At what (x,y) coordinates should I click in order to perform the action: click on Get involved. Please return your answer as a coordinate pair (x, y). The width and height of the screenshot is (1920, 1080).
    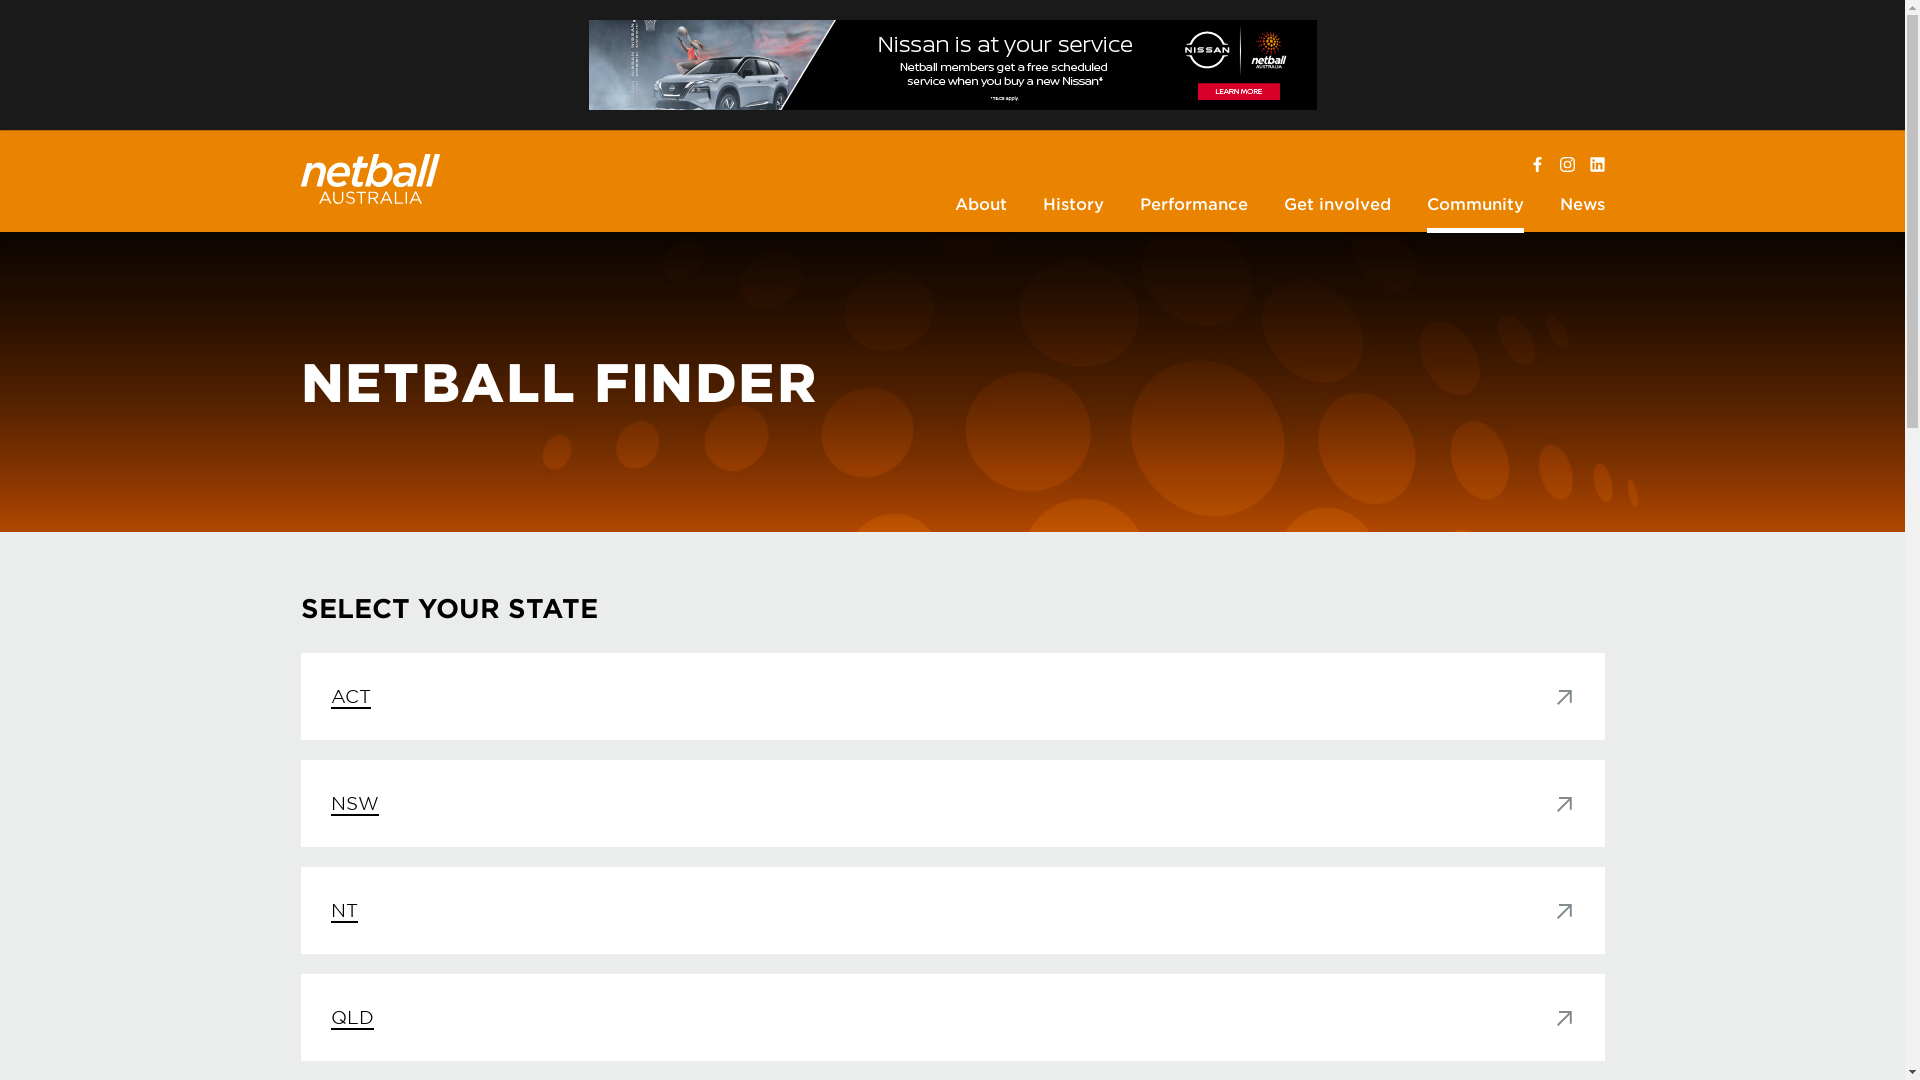
    Looking at the image, I should click on (1336, 206).